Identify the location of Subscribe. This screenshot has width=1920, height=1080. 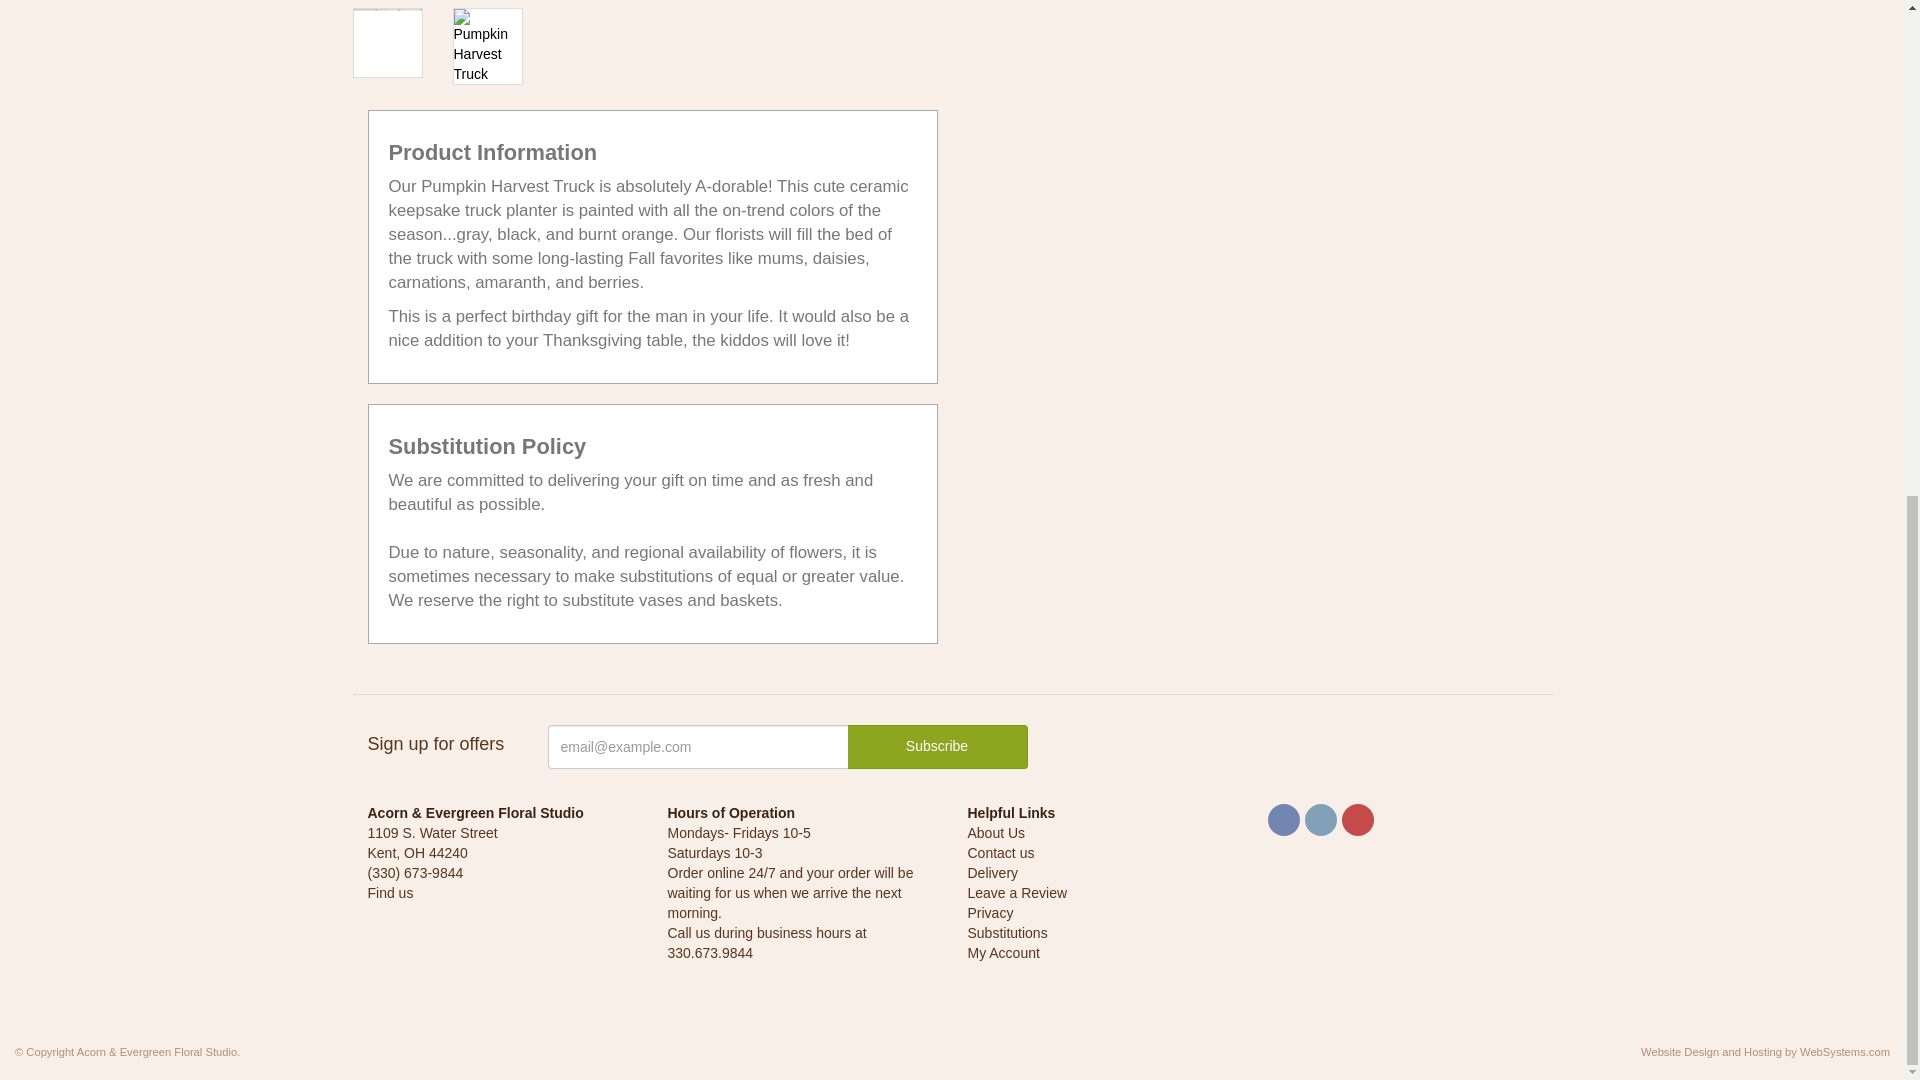
(938, 746).